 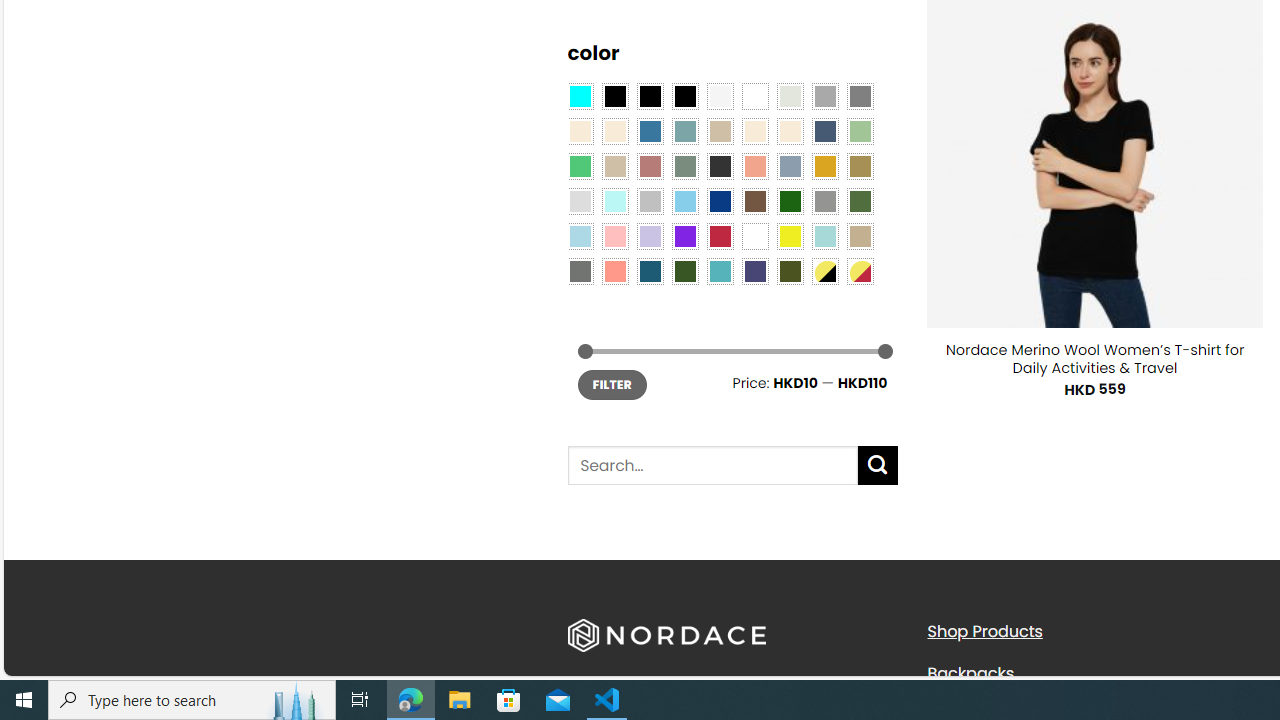 What do you see at coordinates (580, 200) in the screenshot?
I see `Light Gray` at bounding box center [580, 200].